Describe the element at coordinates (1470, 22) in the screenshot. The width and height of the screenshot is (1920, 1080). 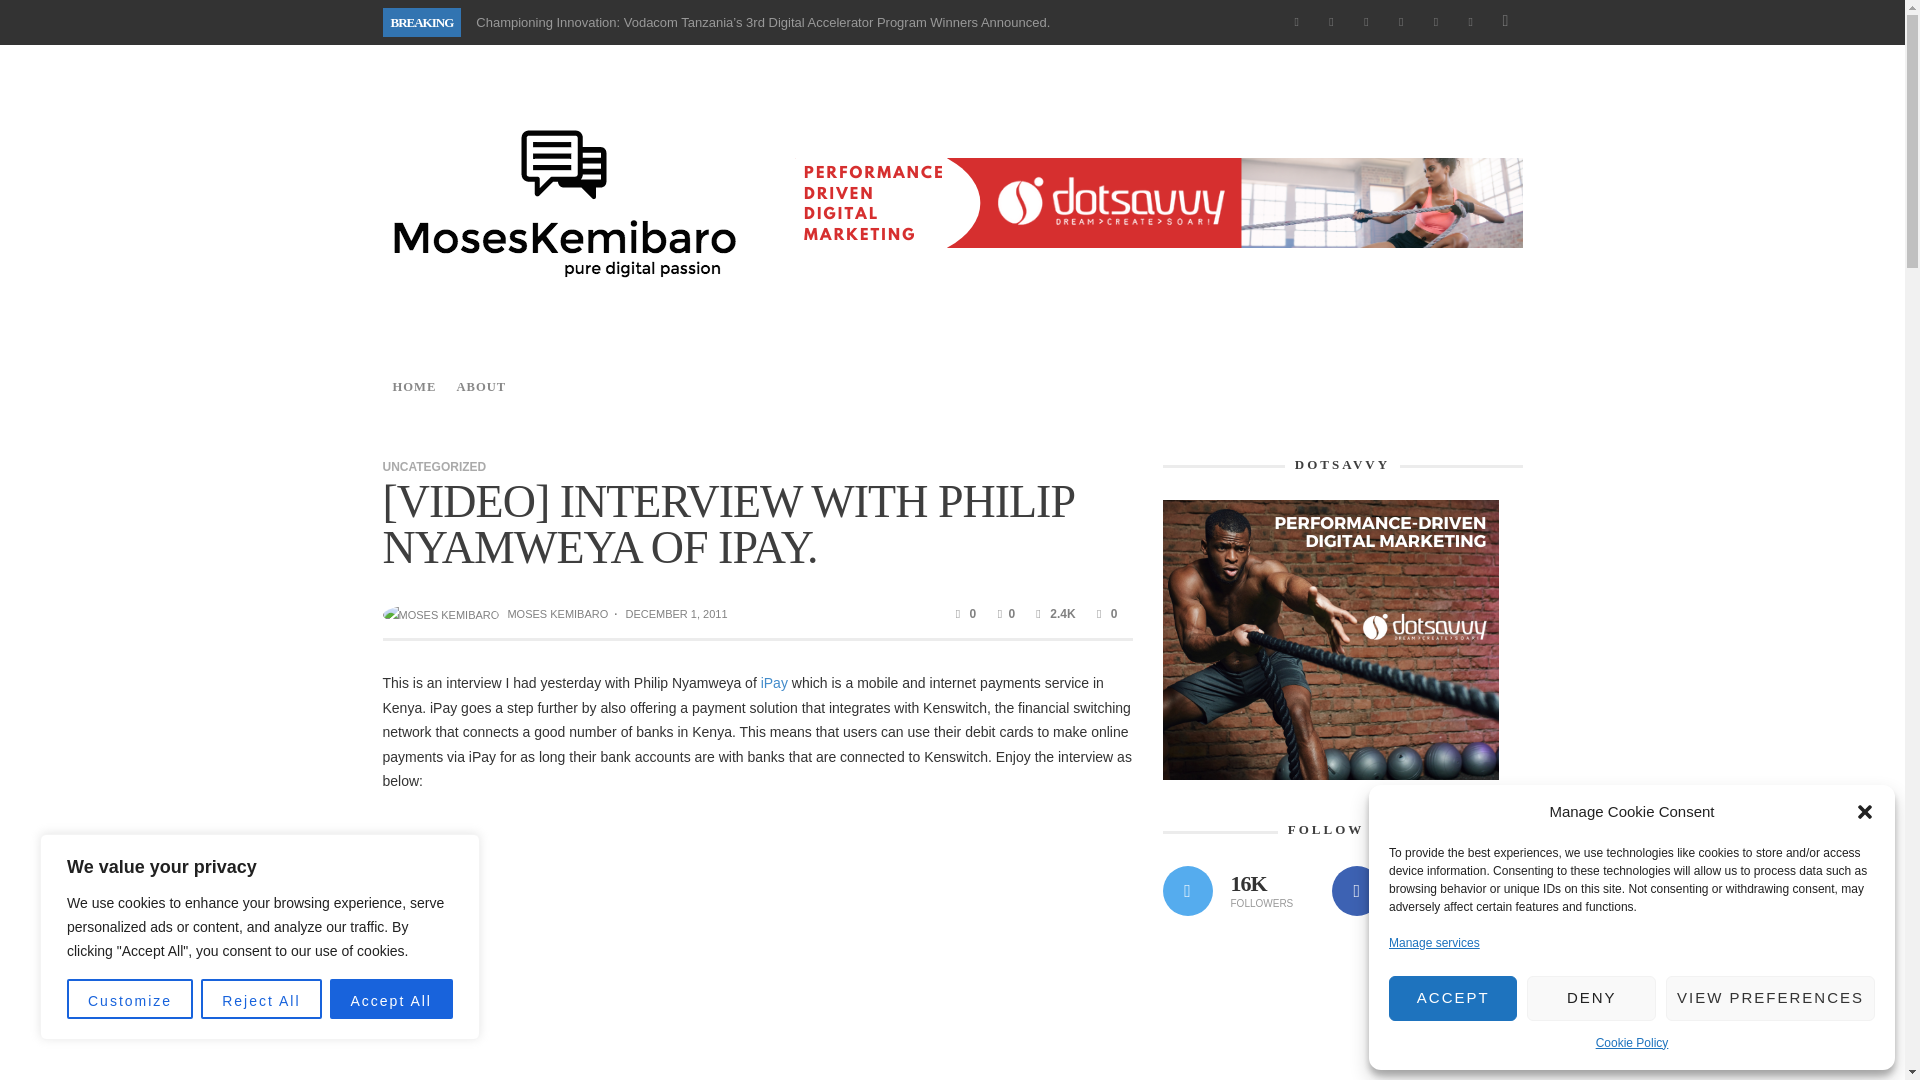
I see `Youtube` at that location.